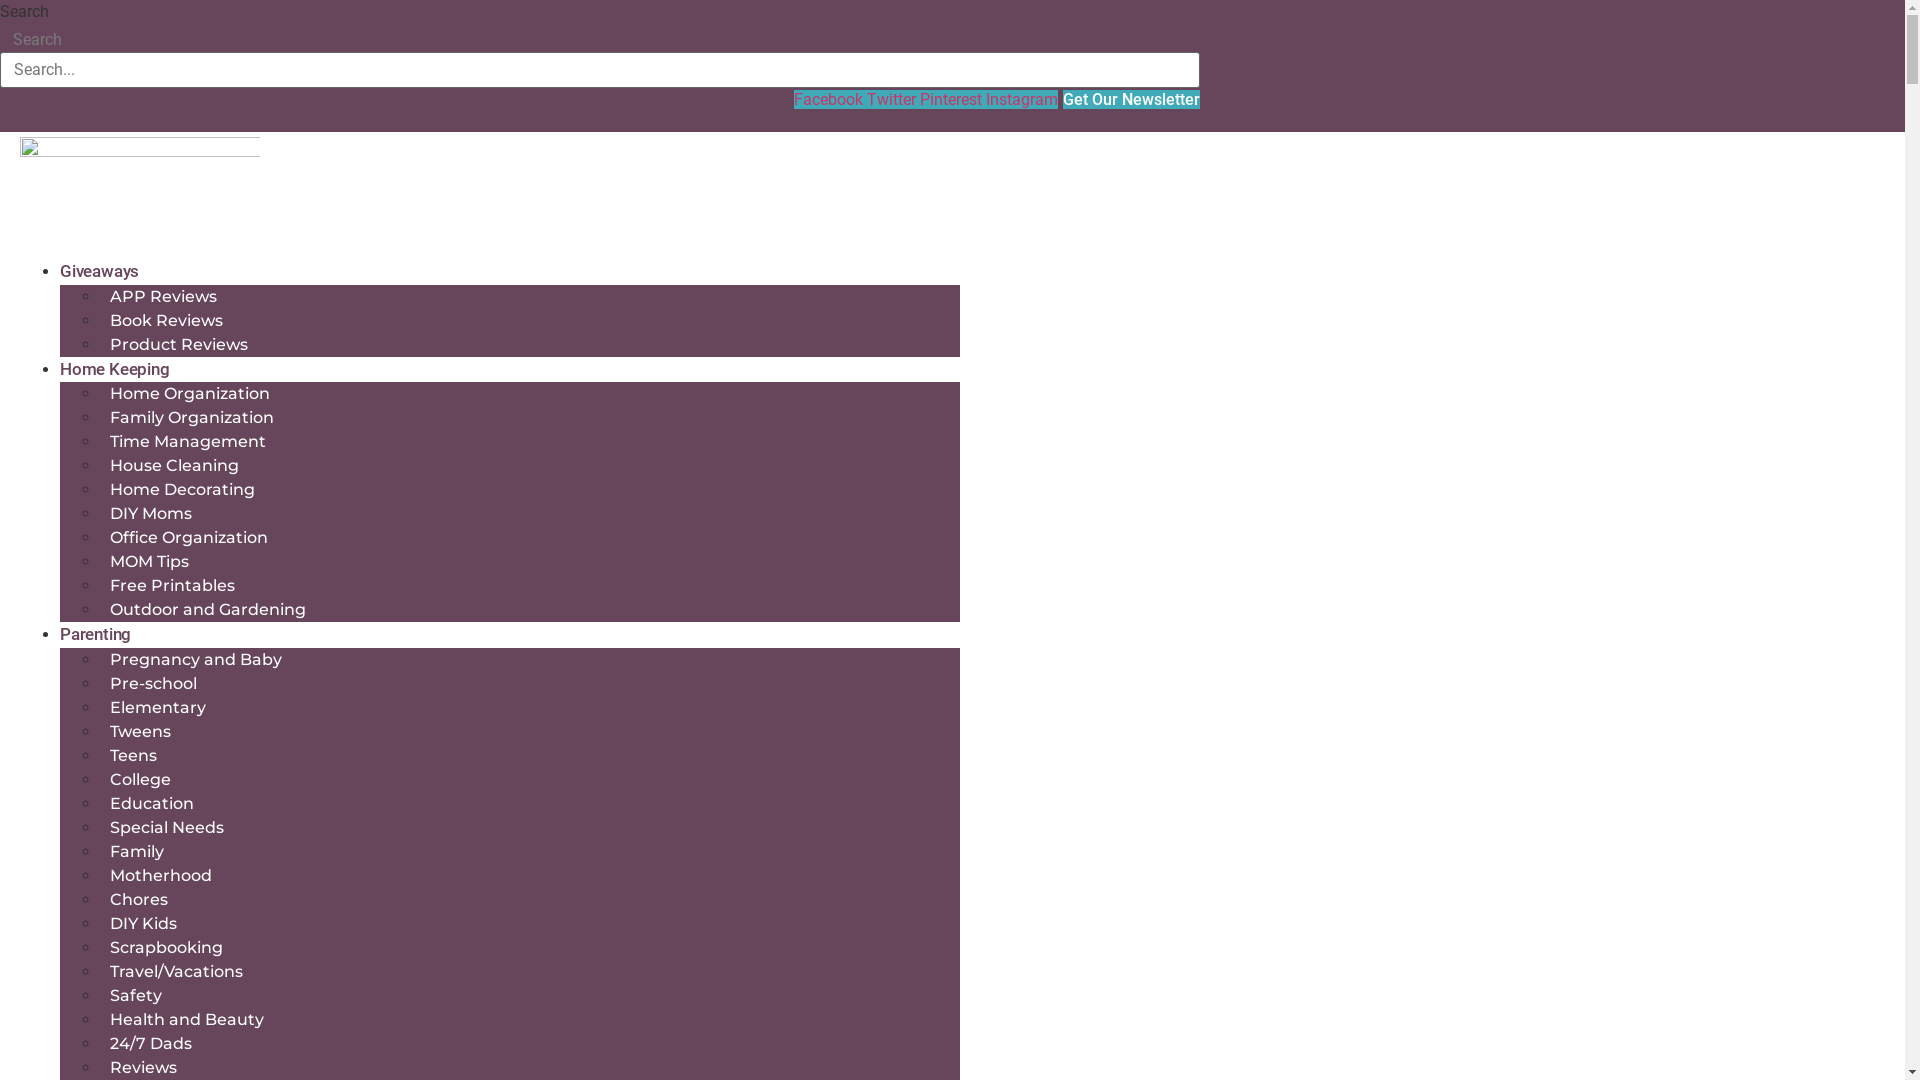  I want to click on Motherhood, so click(161, 876).